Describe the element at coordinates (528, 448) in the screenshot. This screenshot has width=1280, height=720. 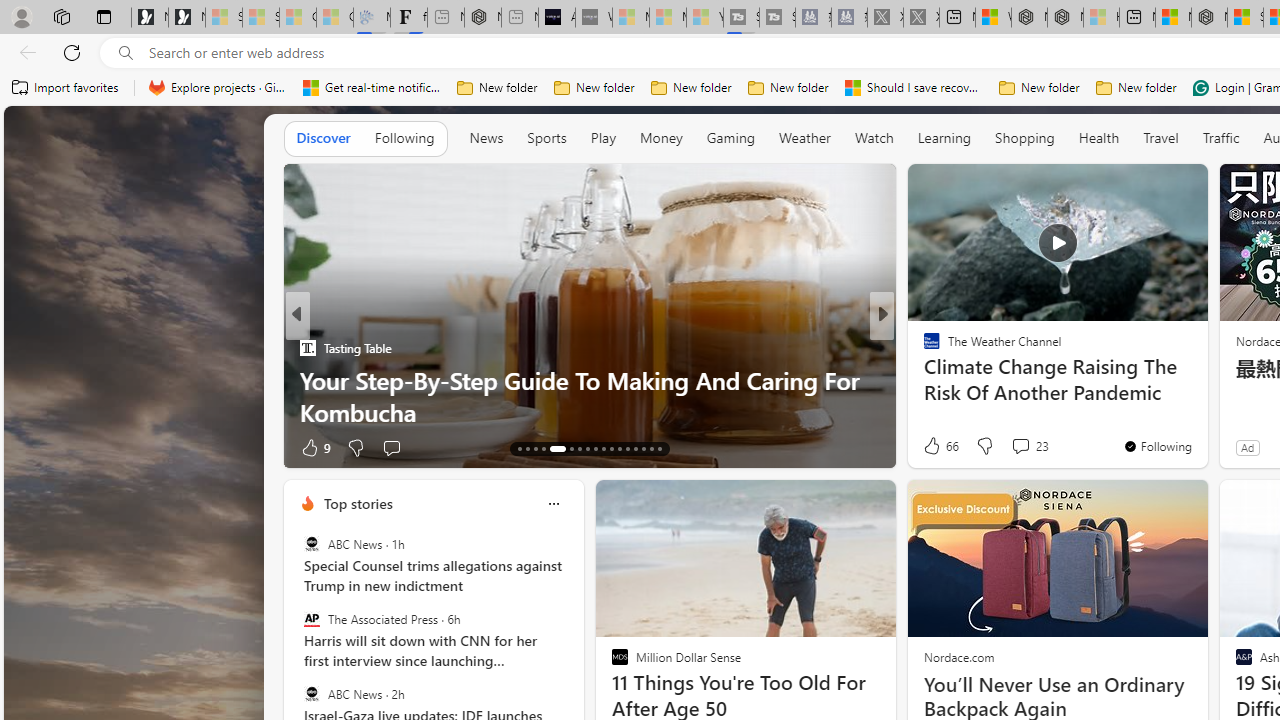
I see `AutomationID: tab-14` at that location.